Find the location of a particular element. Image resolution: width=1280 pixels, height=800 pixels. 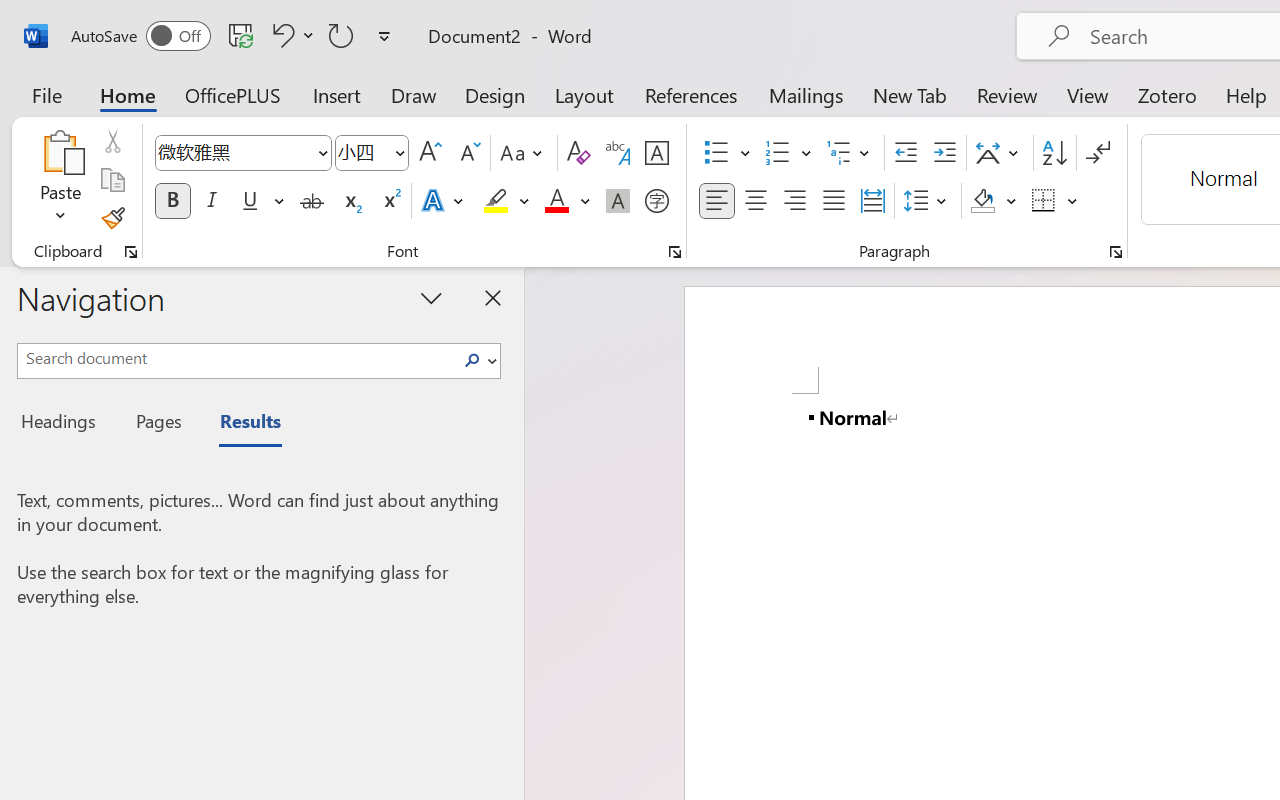

Text Effects and Typography is located at coordinates (444, 201).